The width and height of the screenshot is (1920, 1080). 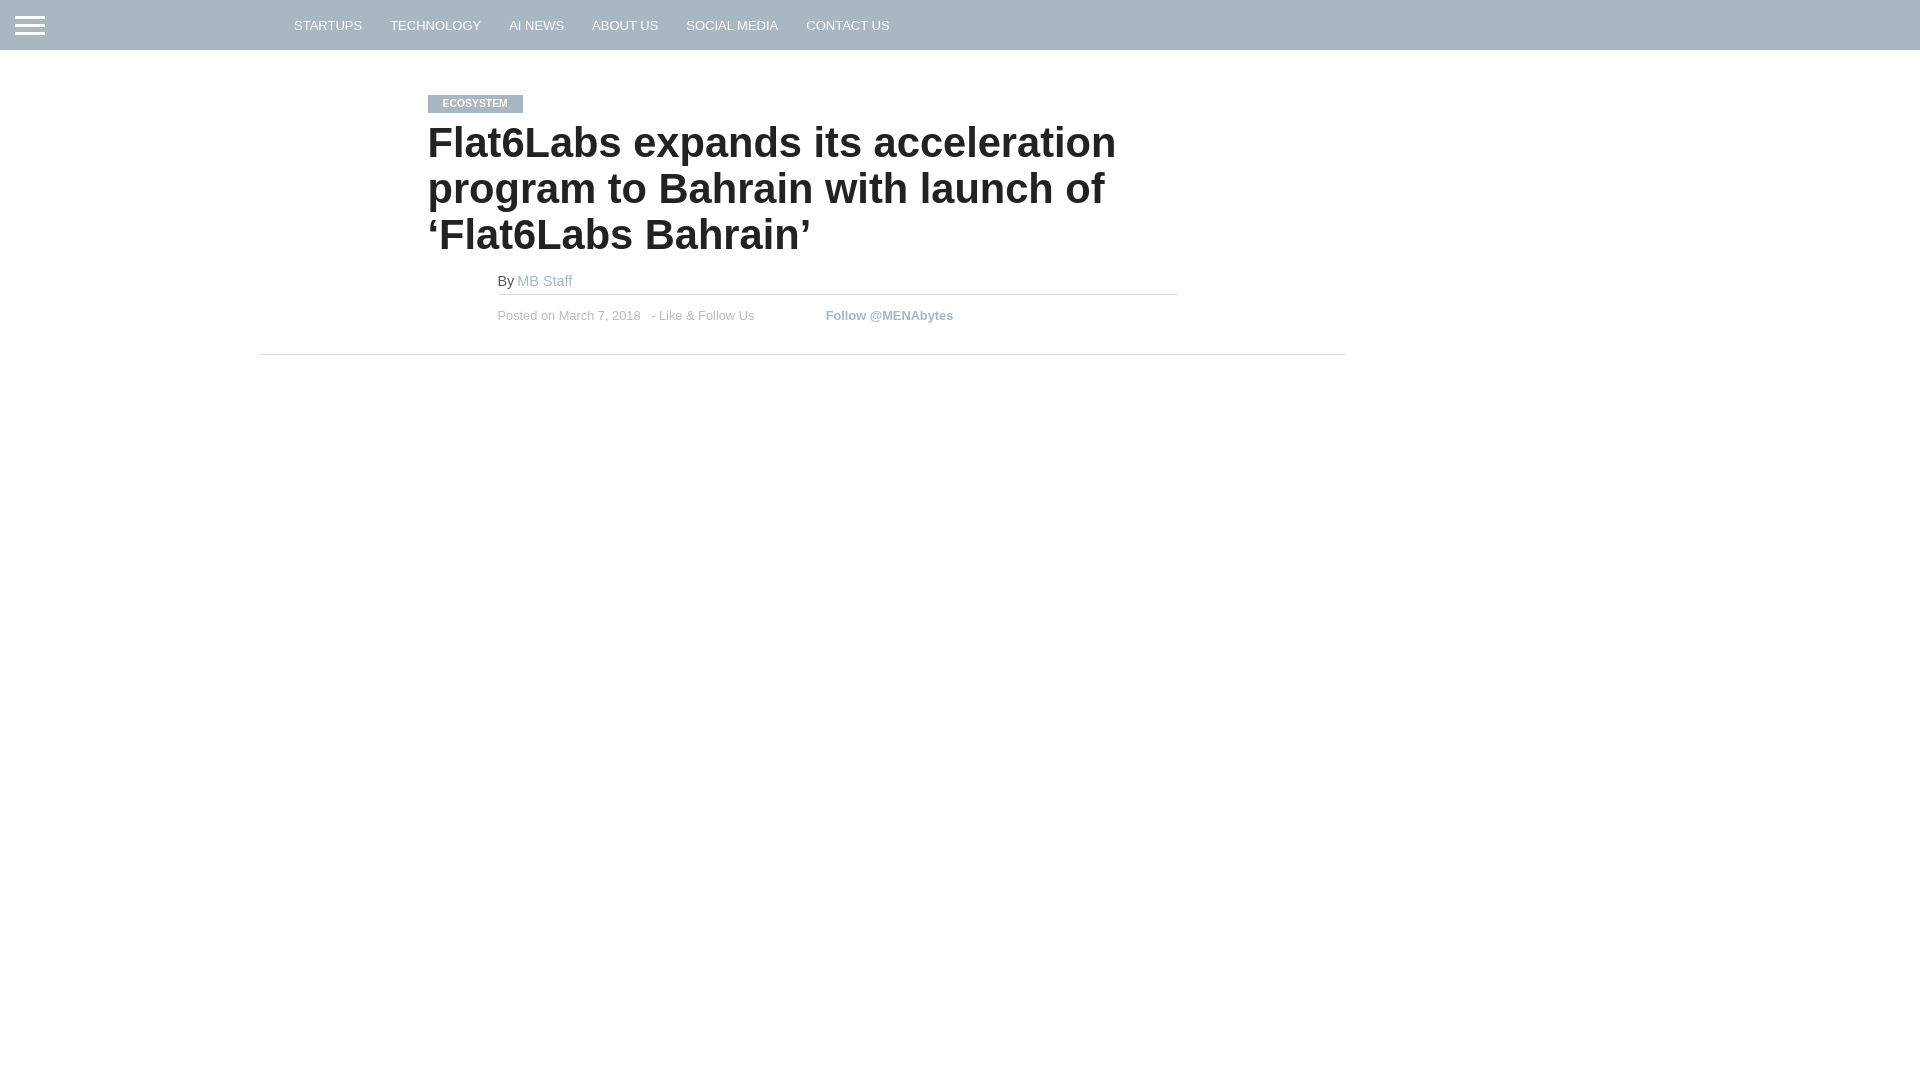 I want to click on AI NEWS, so click(x=536, y=24).